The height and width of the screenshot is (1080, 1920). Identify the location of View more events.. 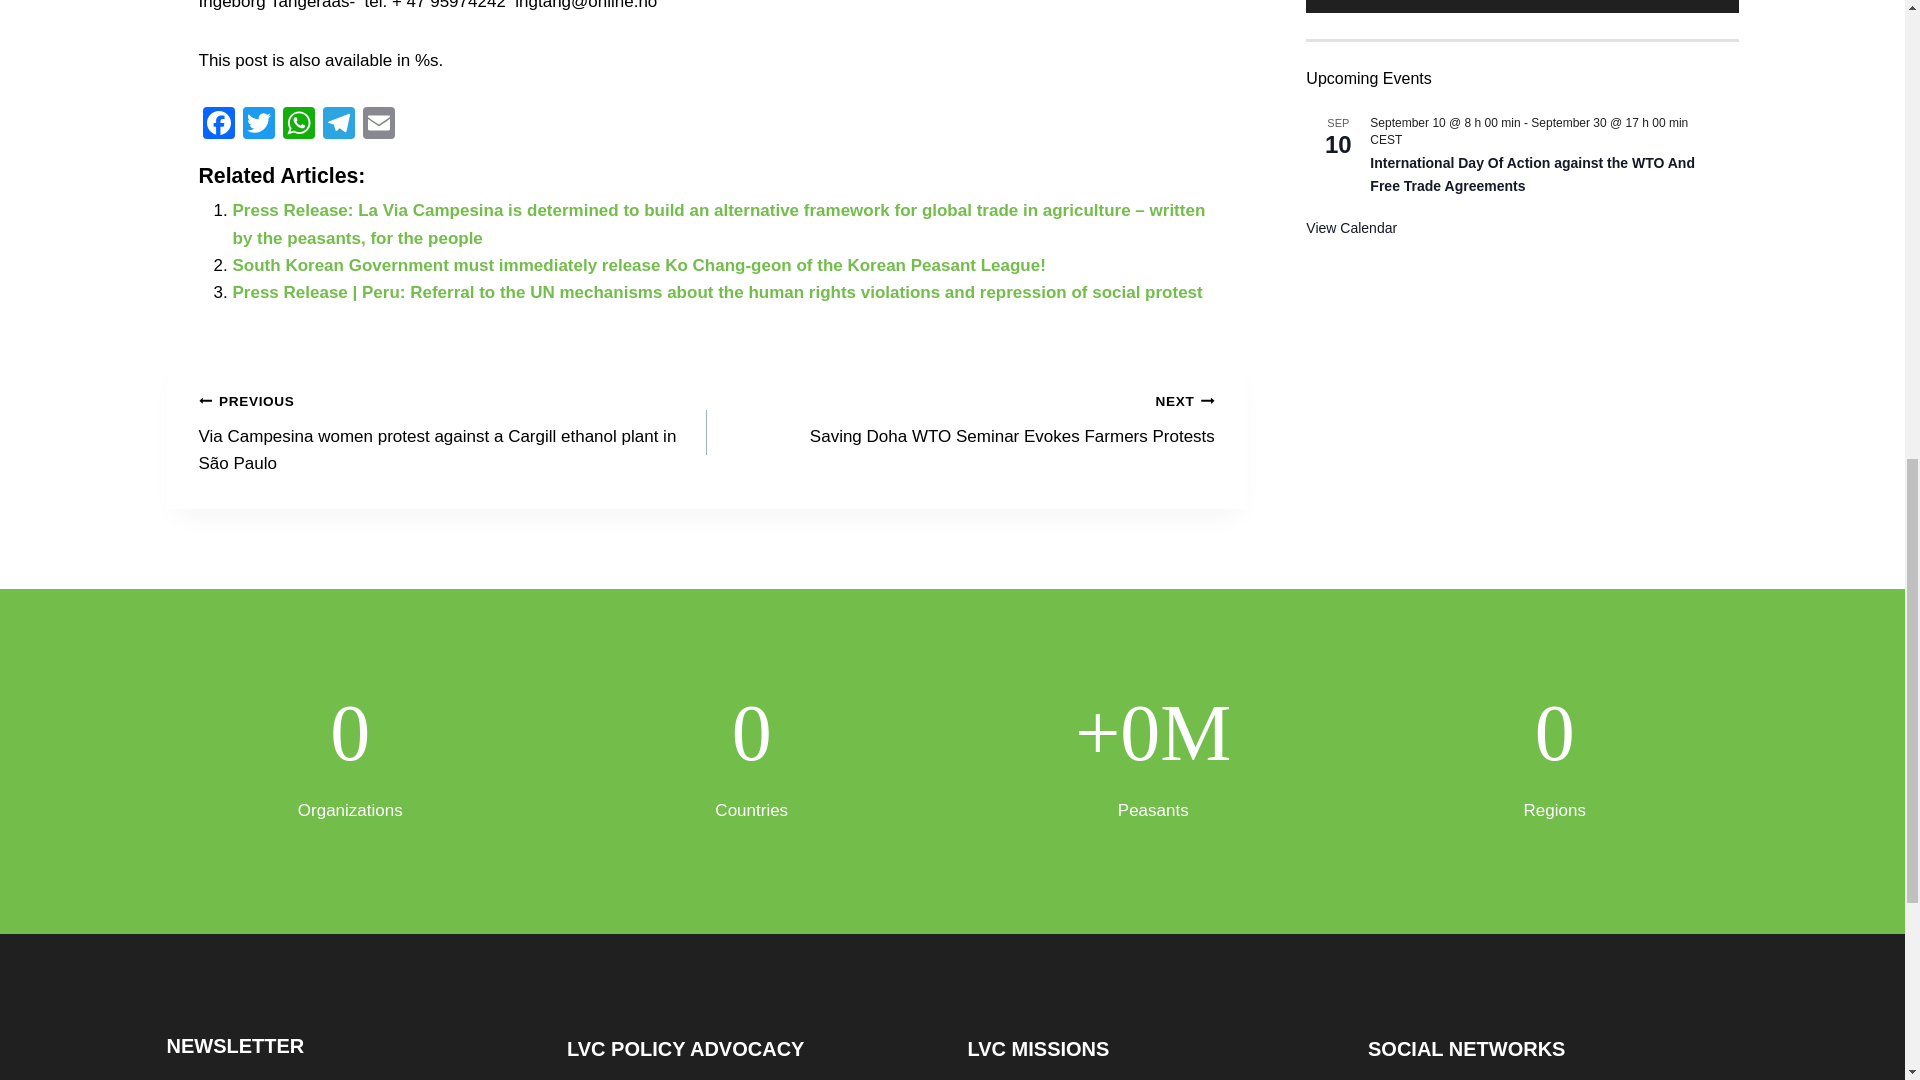
(1351, 92).